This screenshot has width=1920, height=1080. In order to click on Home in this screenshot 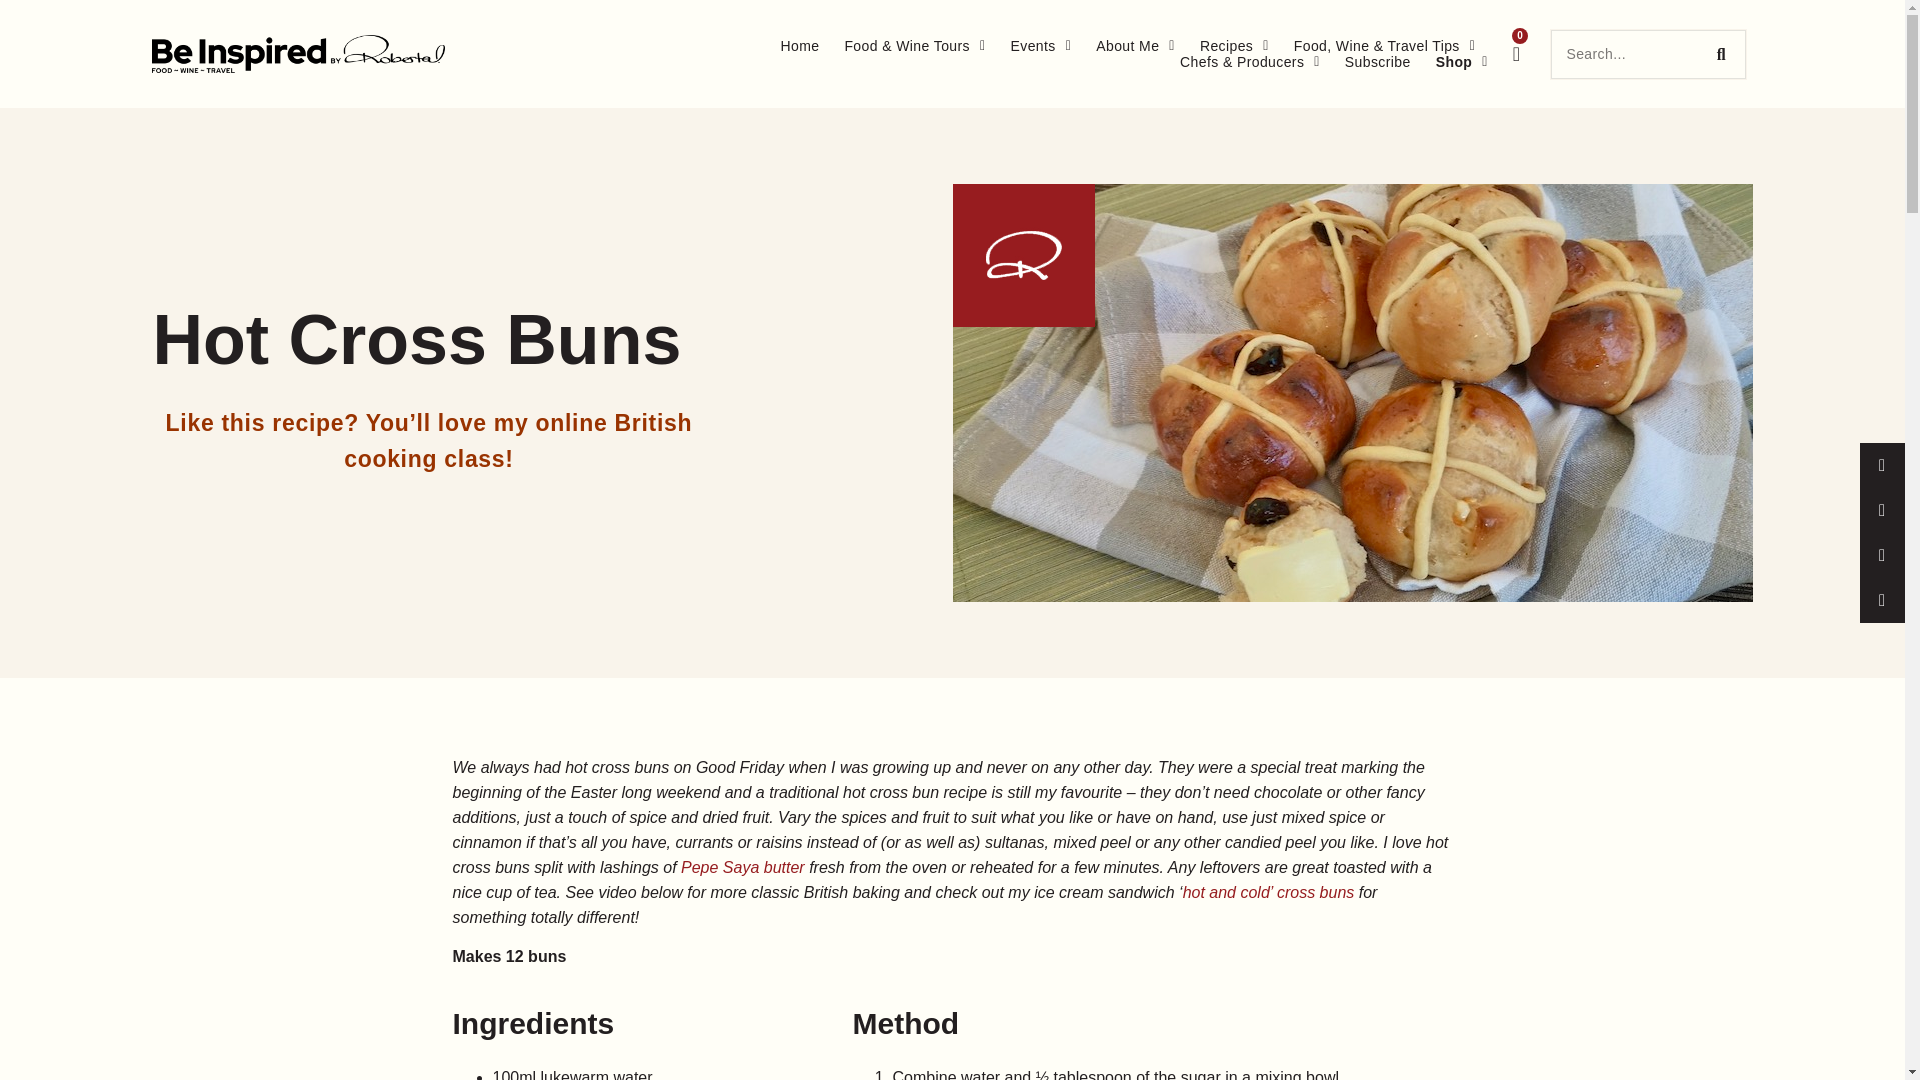, I will do `click(799, 46)`.